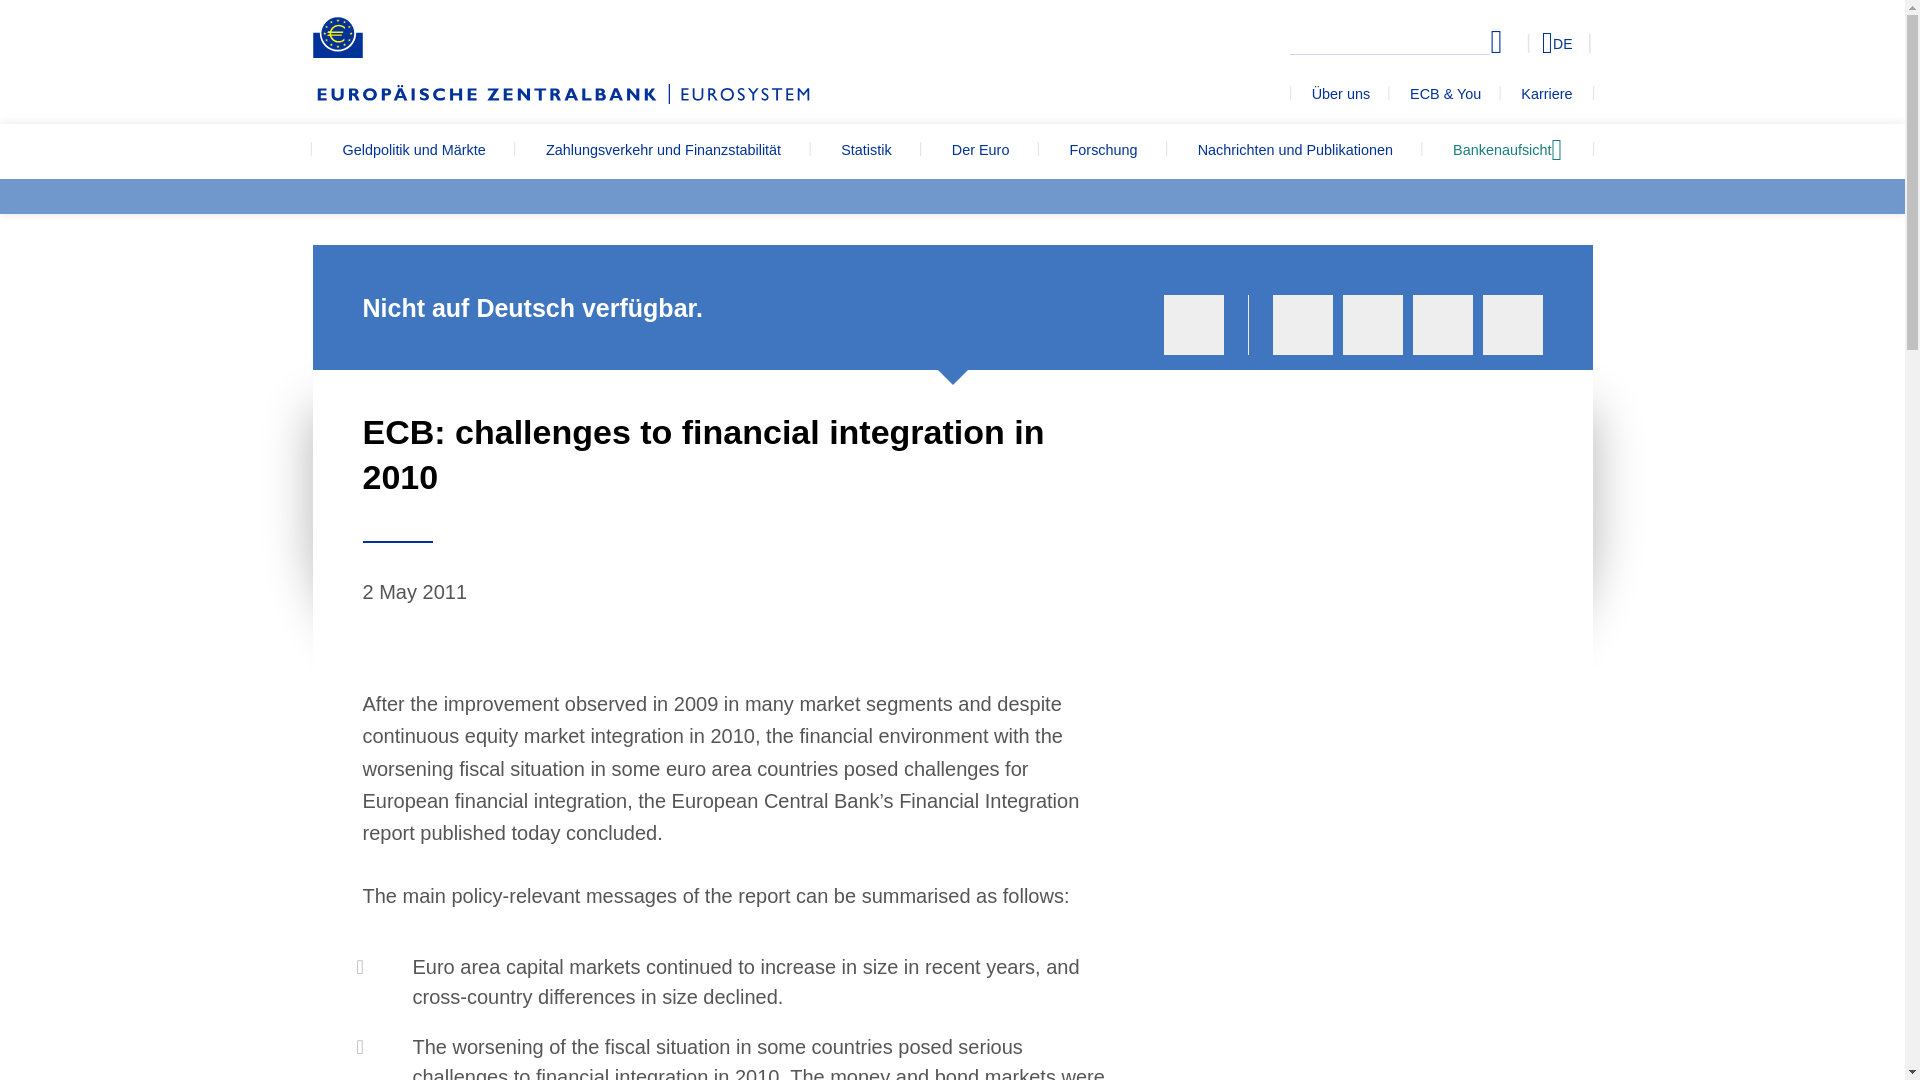  I want to click on Select language, so click(1521, 42).